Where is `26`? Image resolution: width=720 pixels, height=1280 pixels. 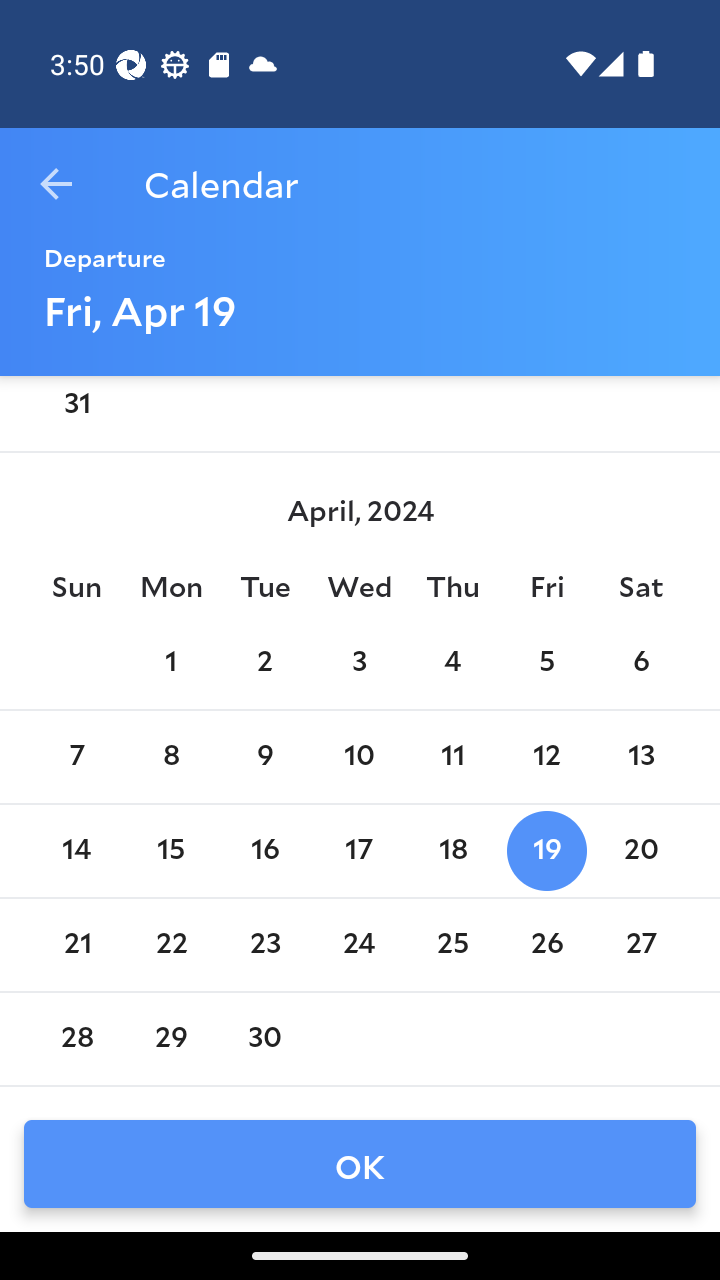 26 is located at coordinates (546, 944).